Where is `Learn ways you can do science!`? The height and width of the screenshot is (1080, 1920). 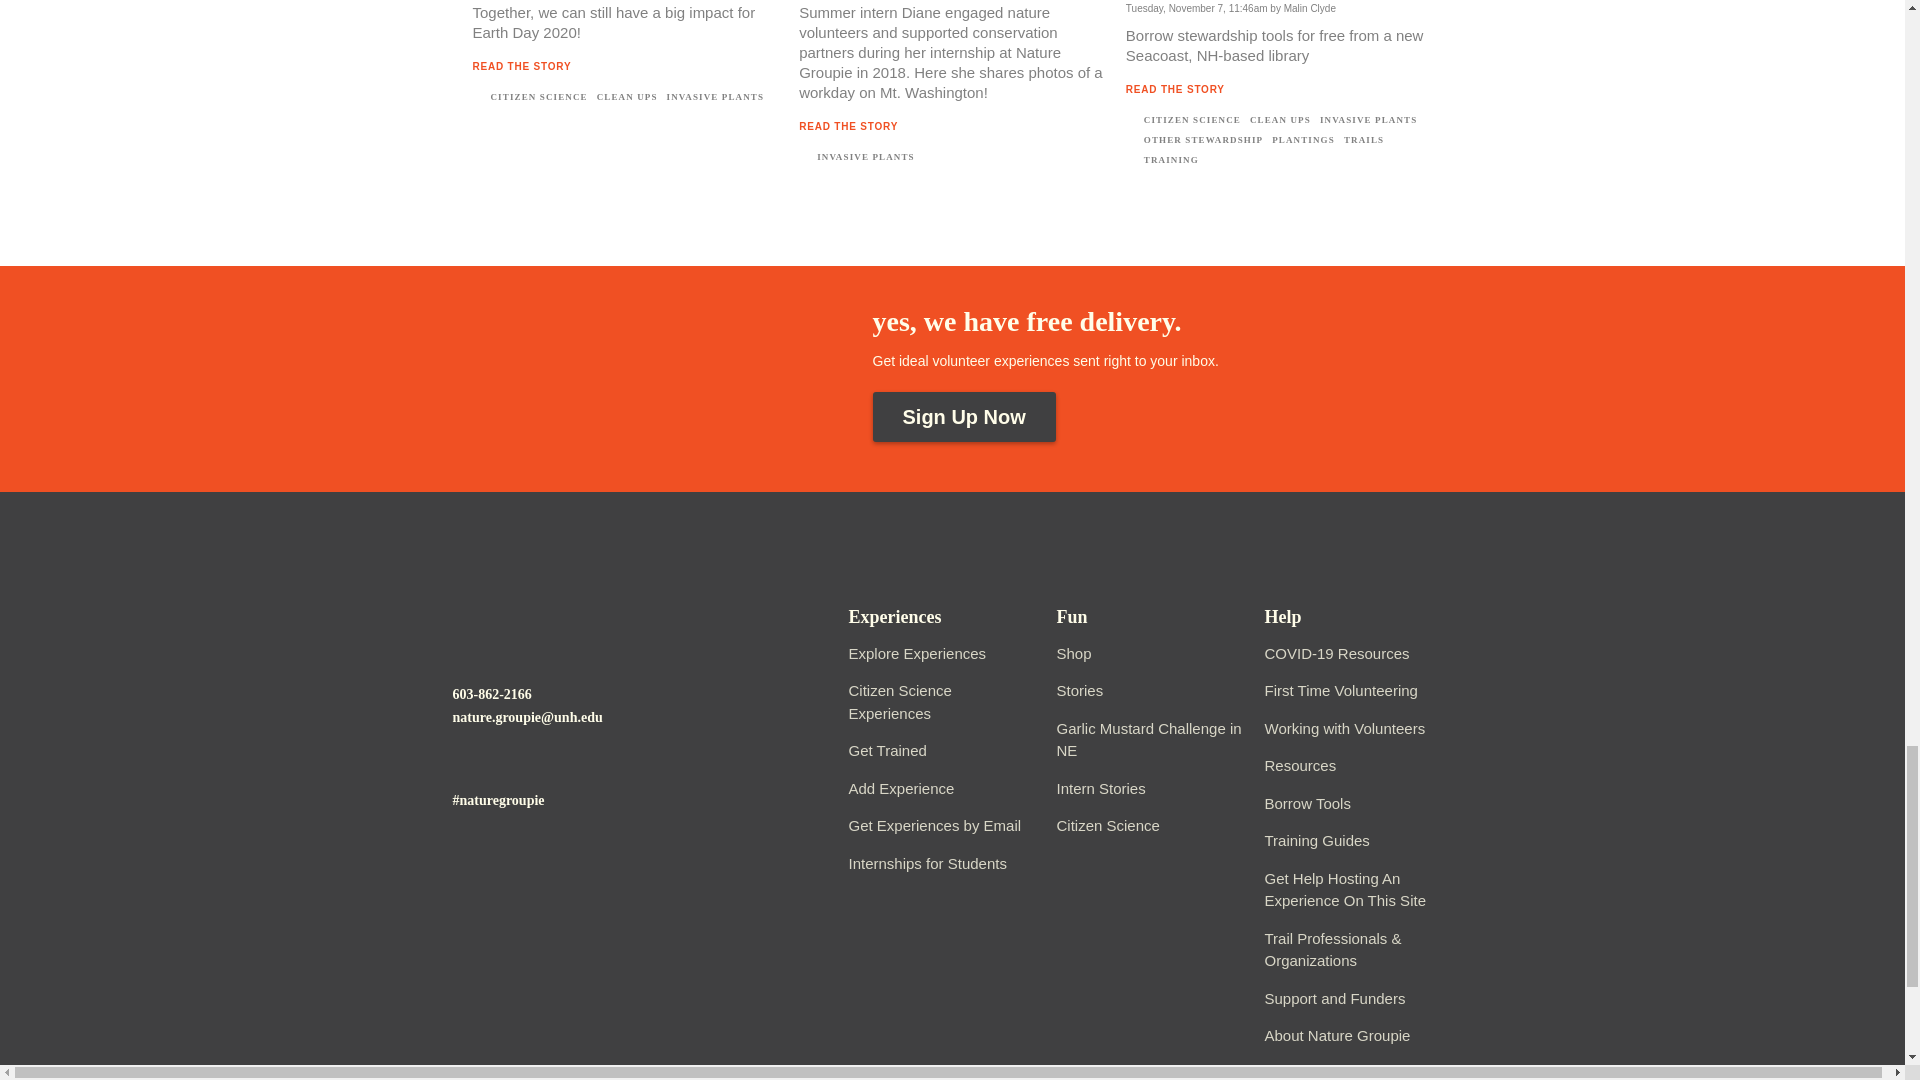
Learn ways you can do science! is located at coordinates (1108, 824).